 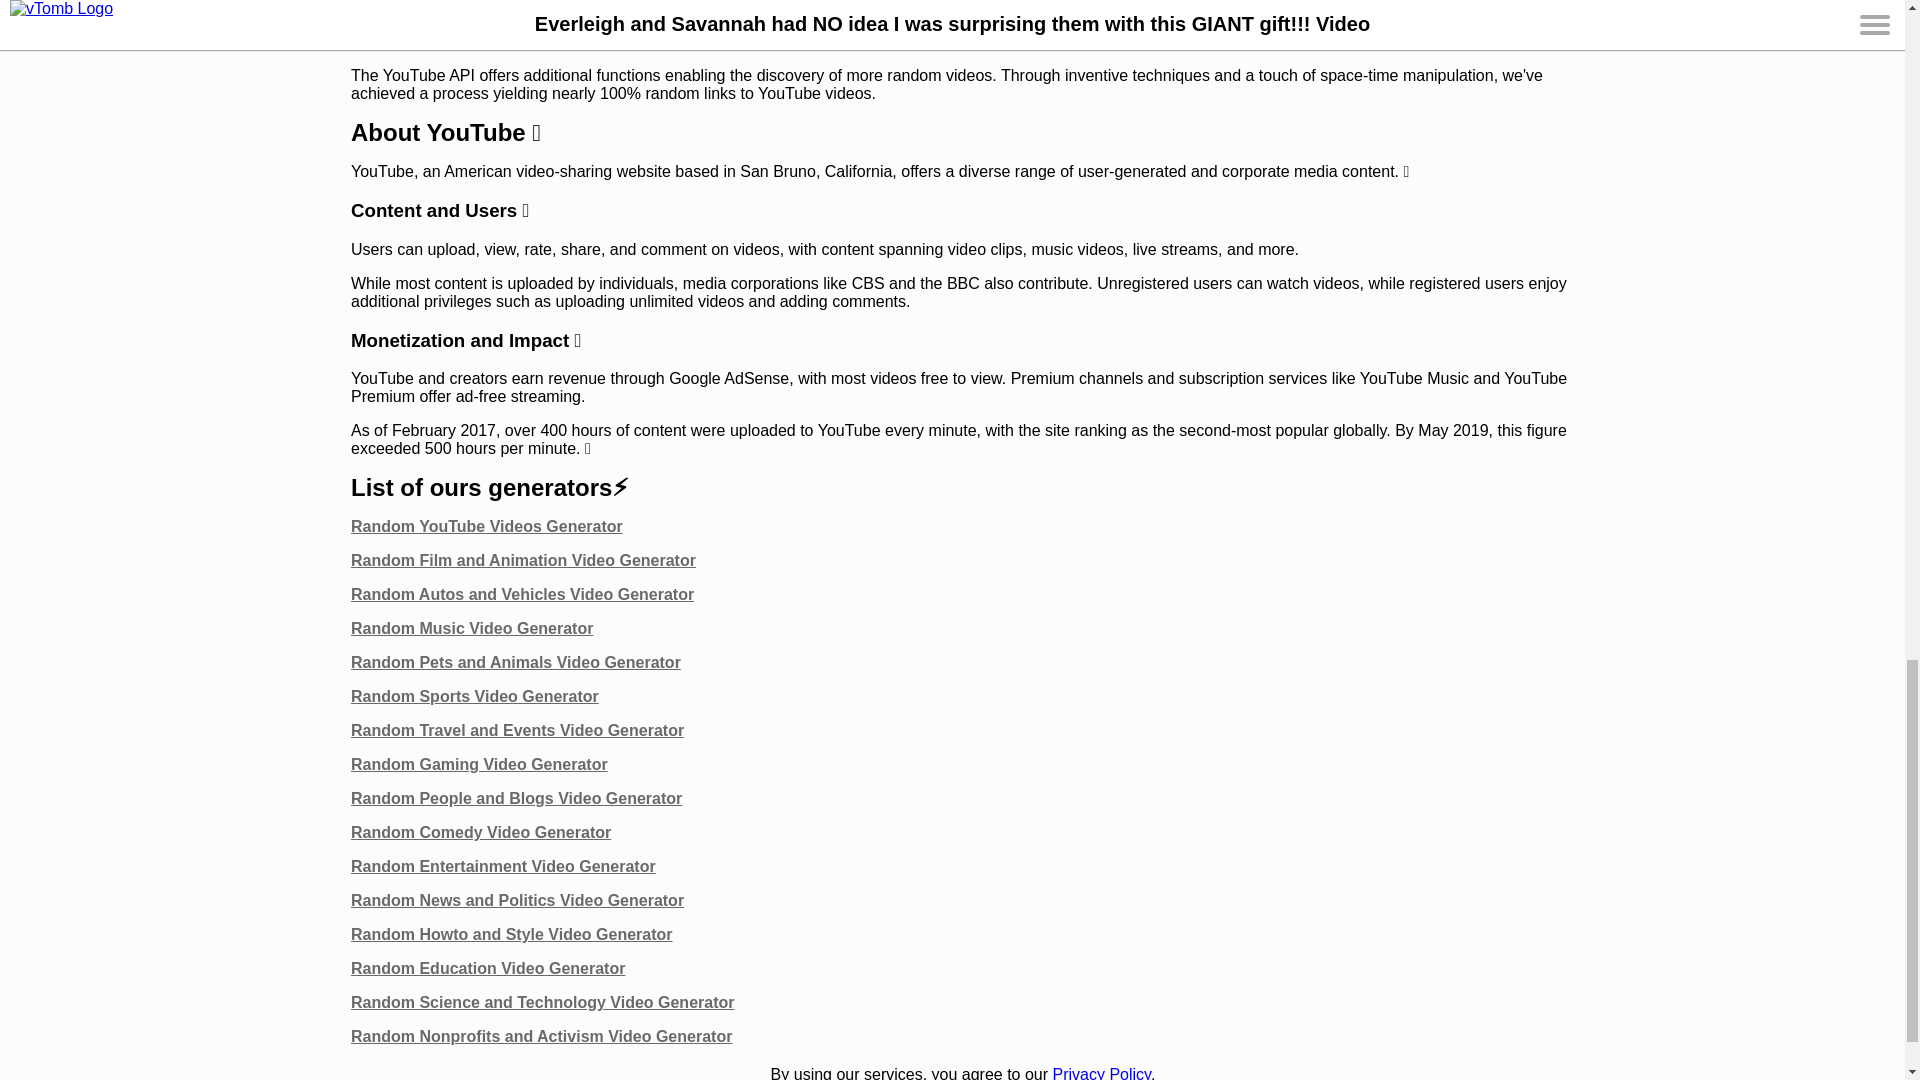 What do you see at coordinates (480, 832) in the screenshot?
I see `Random Comedy Video Generator` at bounding box center [480, 832].